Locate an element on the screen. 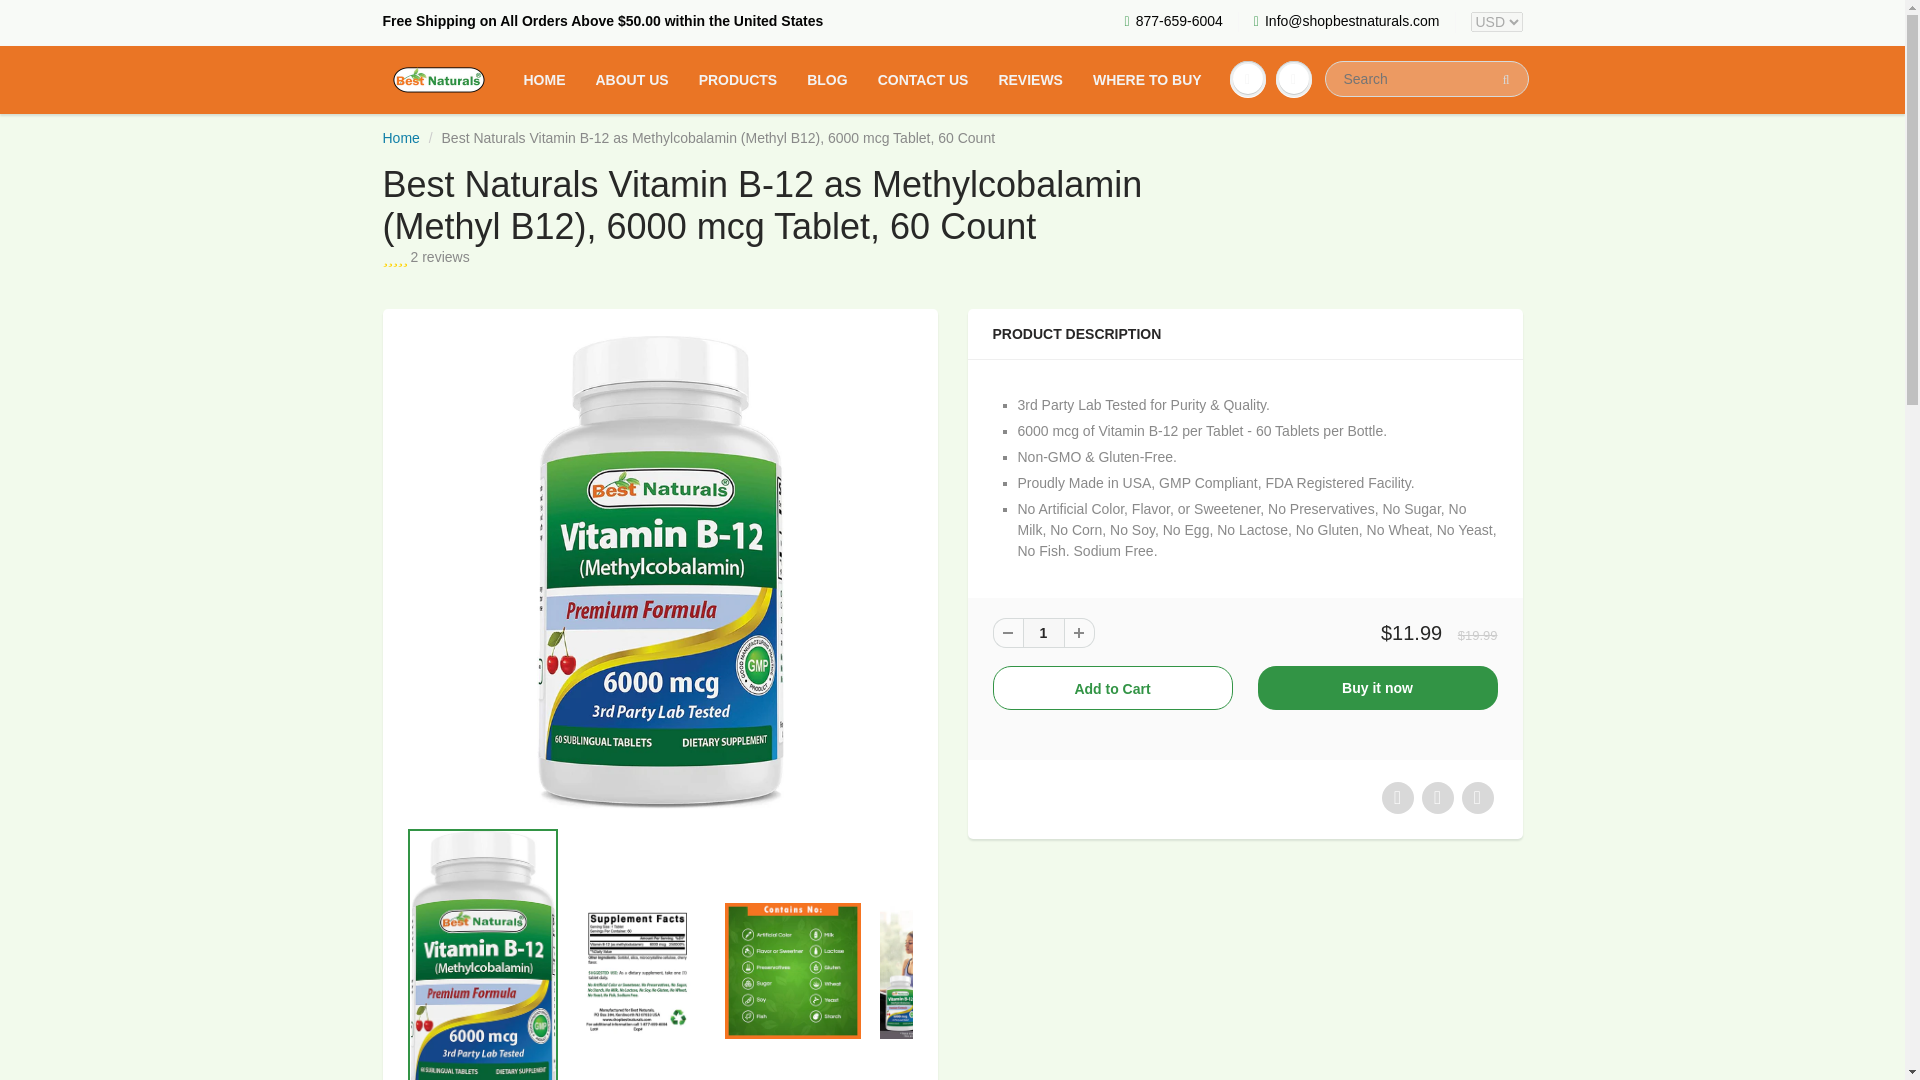  Home is located at coordinates (400, 137).